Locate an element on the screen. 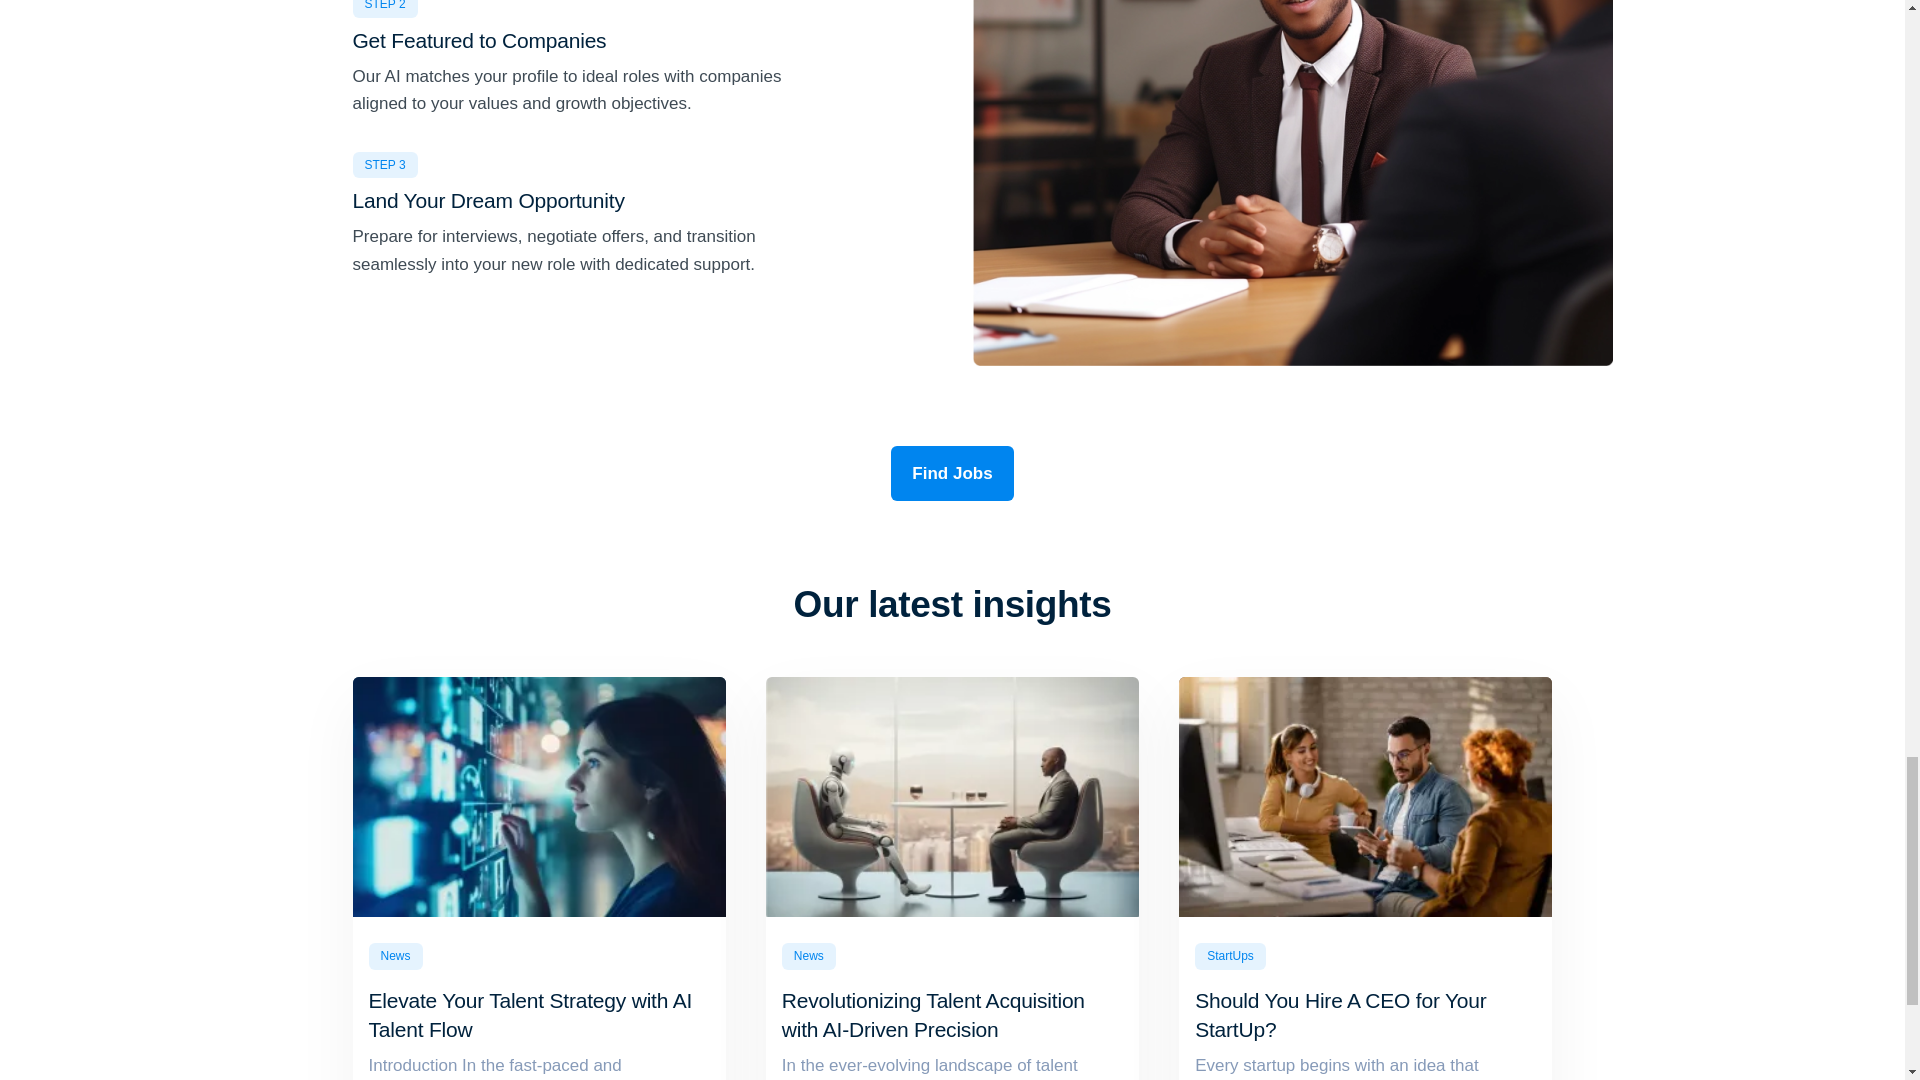 Image resolution: width=1920 pixels, height=1080 pixels. Find Jobs is located at coordinates (952, 474).